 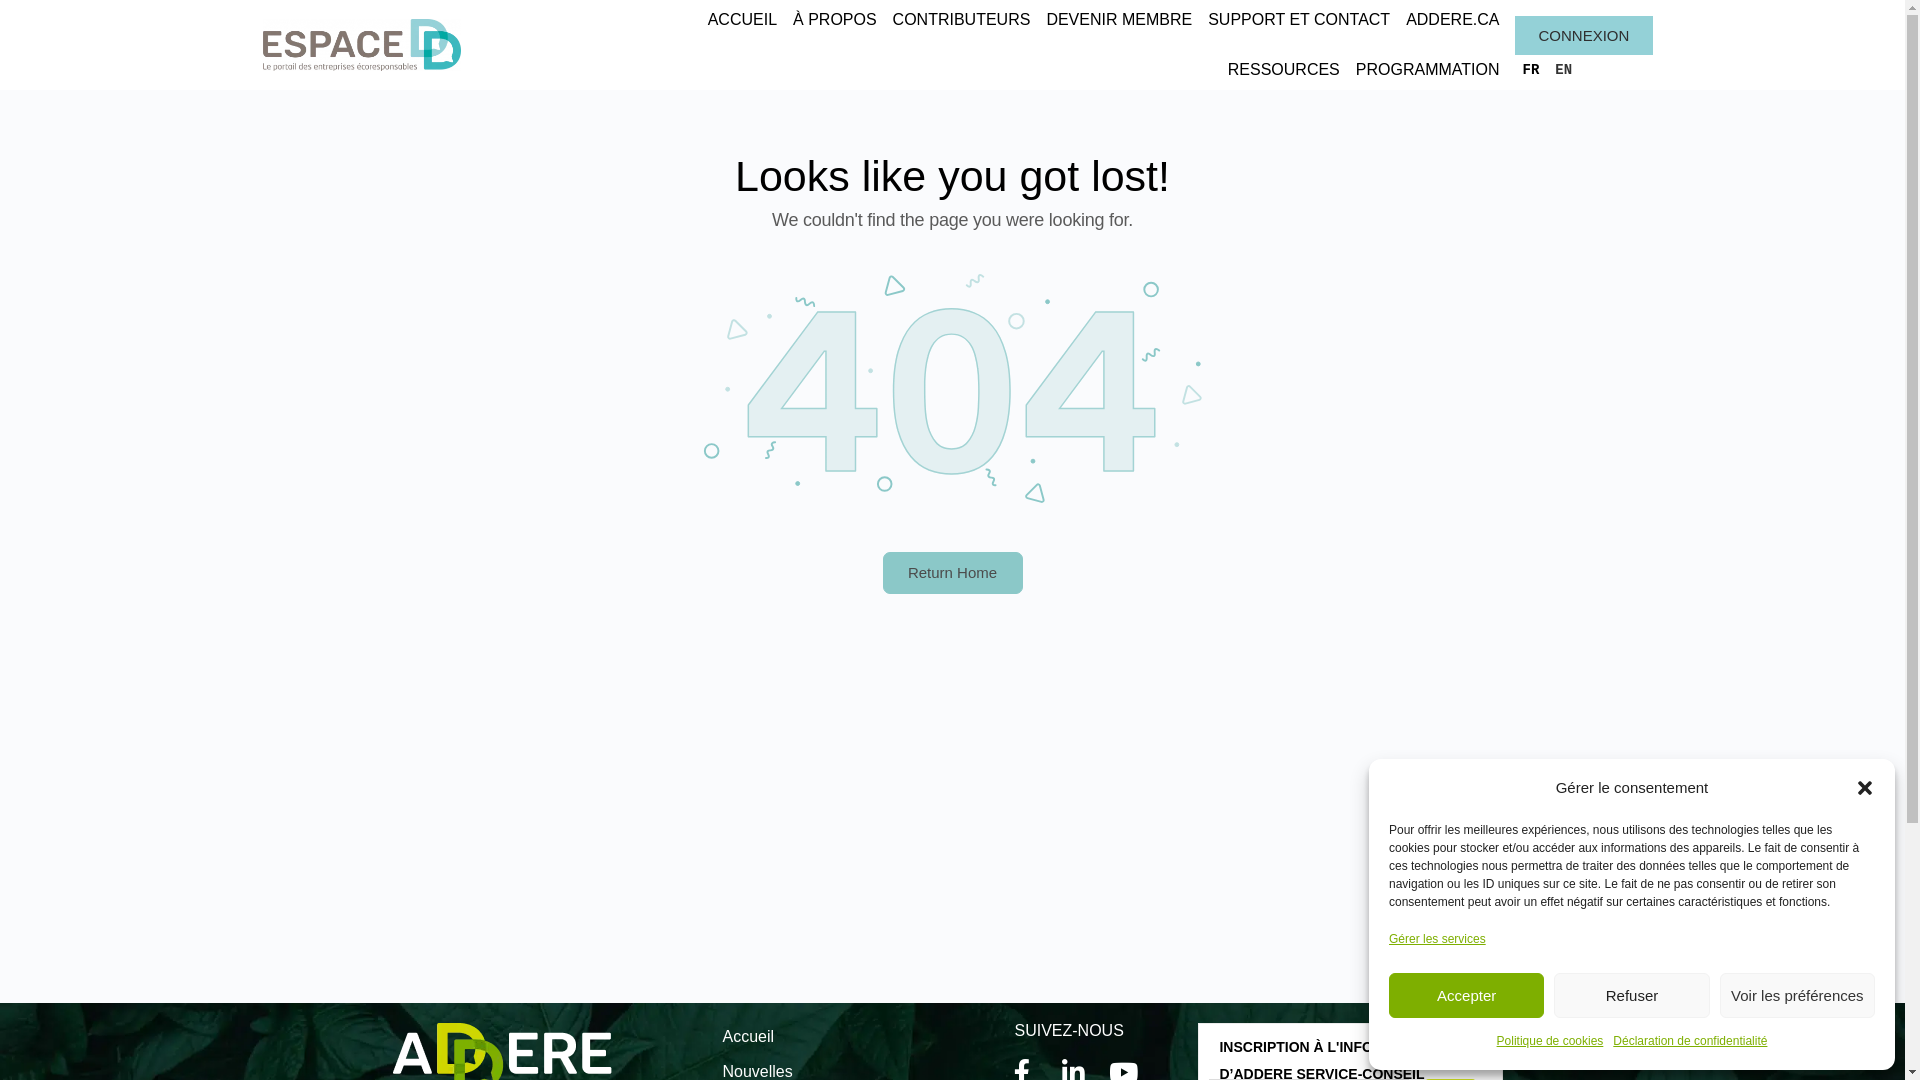 I want to click on Refuser, so click(x=1632, y=995).